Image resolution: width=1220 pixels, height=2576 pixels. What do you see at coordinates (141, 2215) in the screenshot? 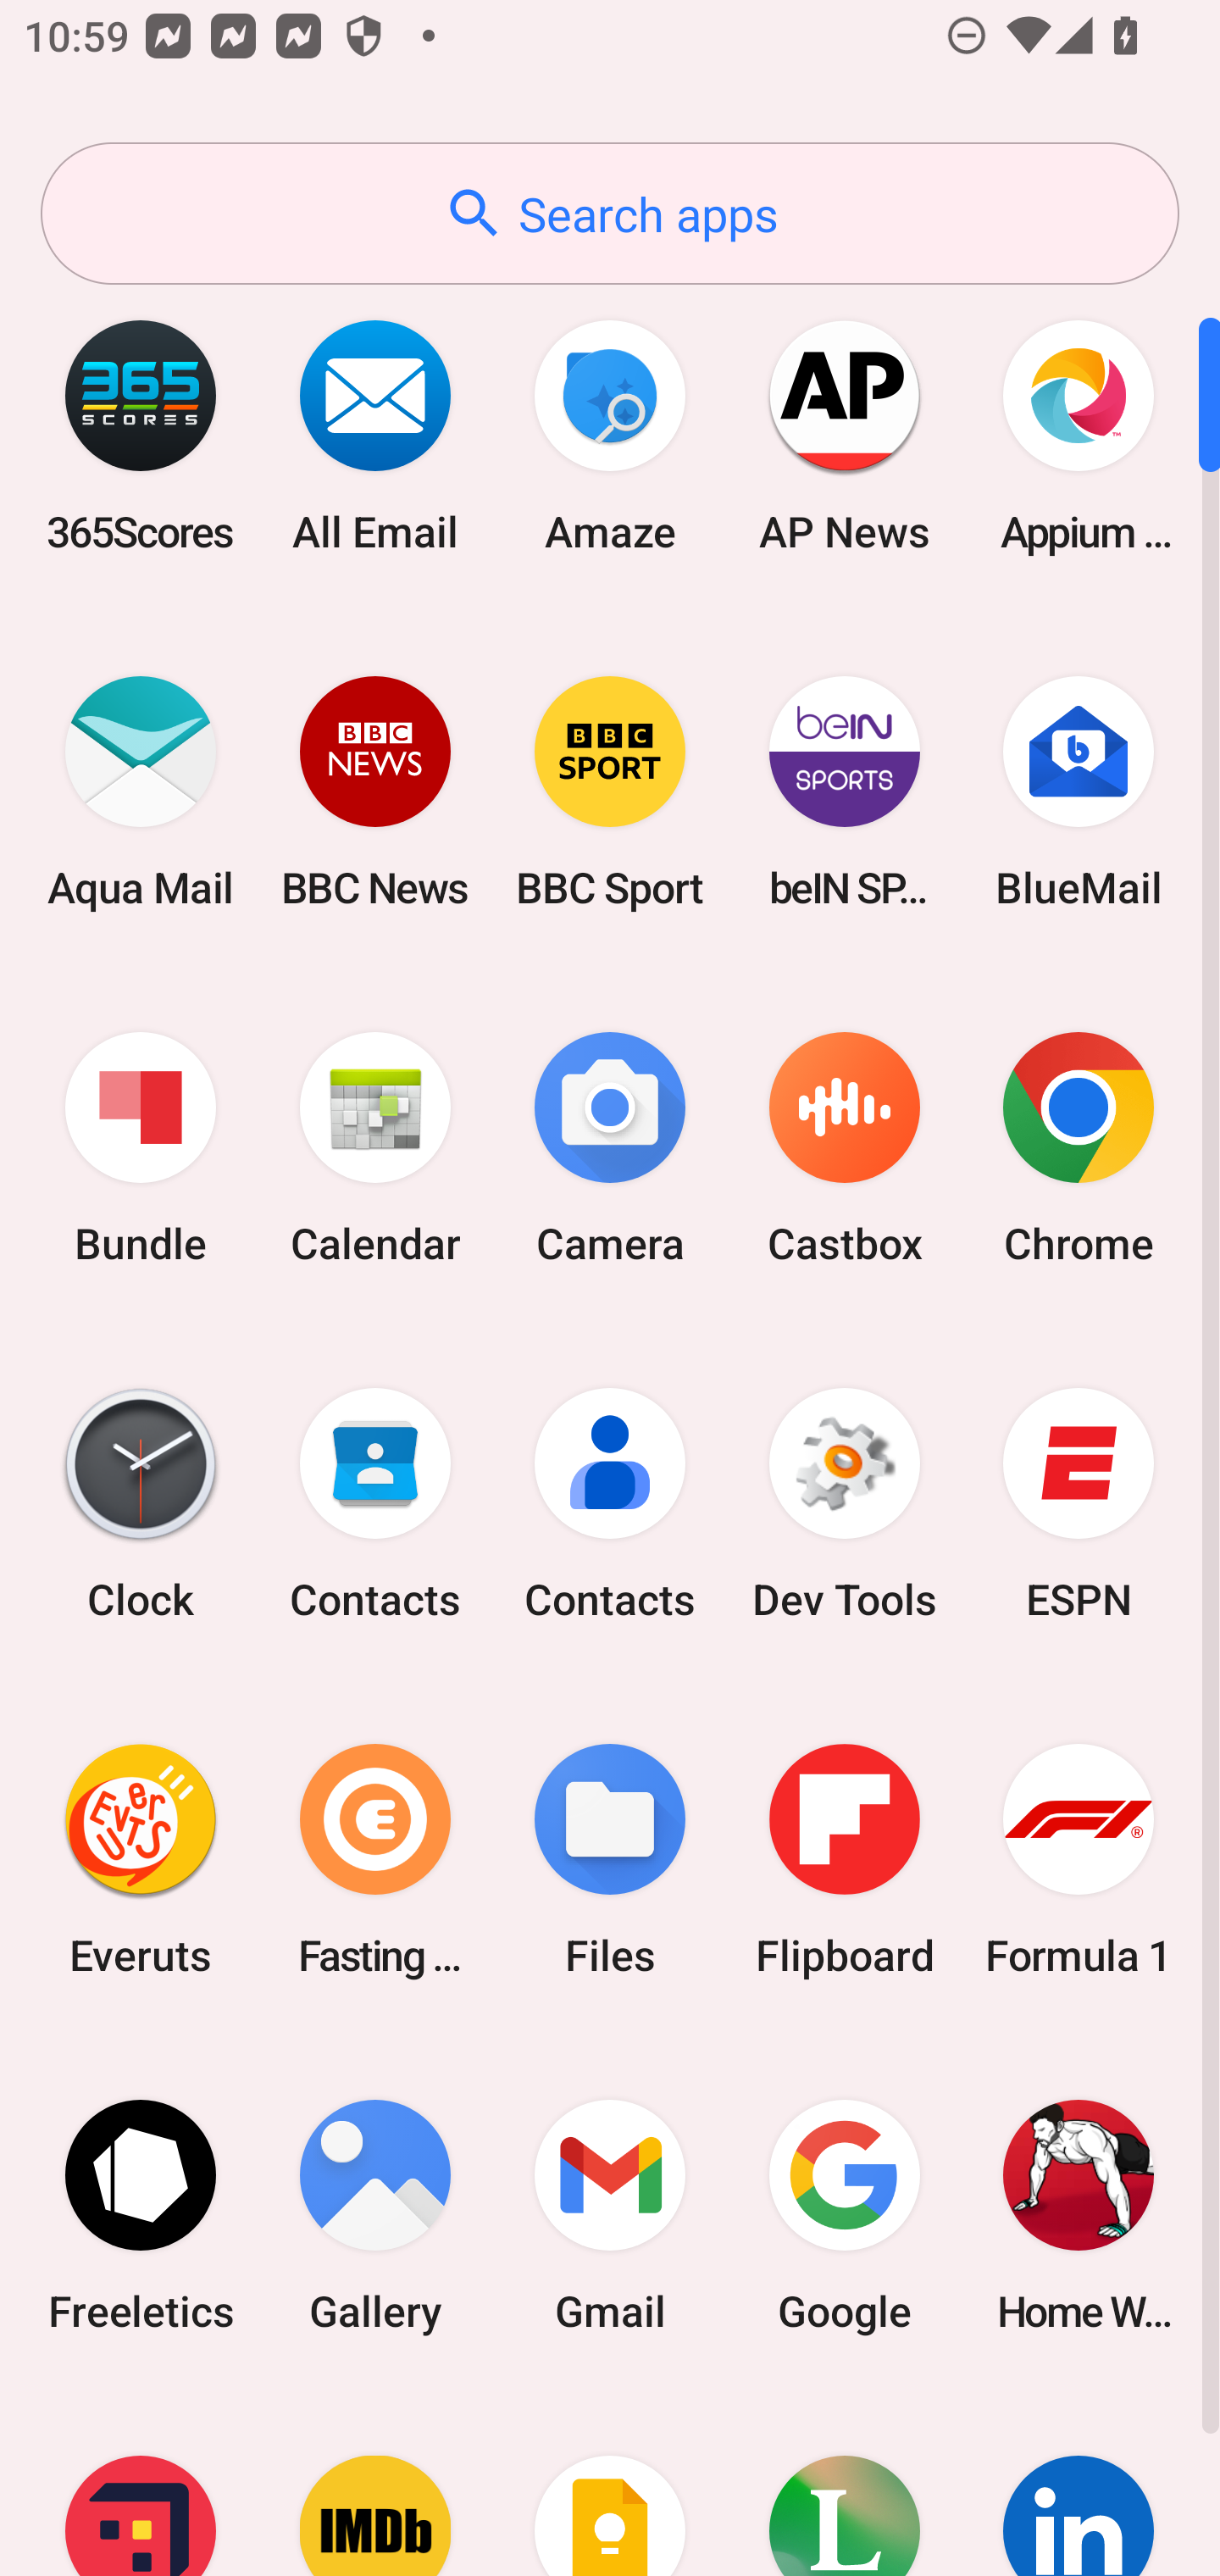
I see `Freeletics` at bounding box center [141, 2215].